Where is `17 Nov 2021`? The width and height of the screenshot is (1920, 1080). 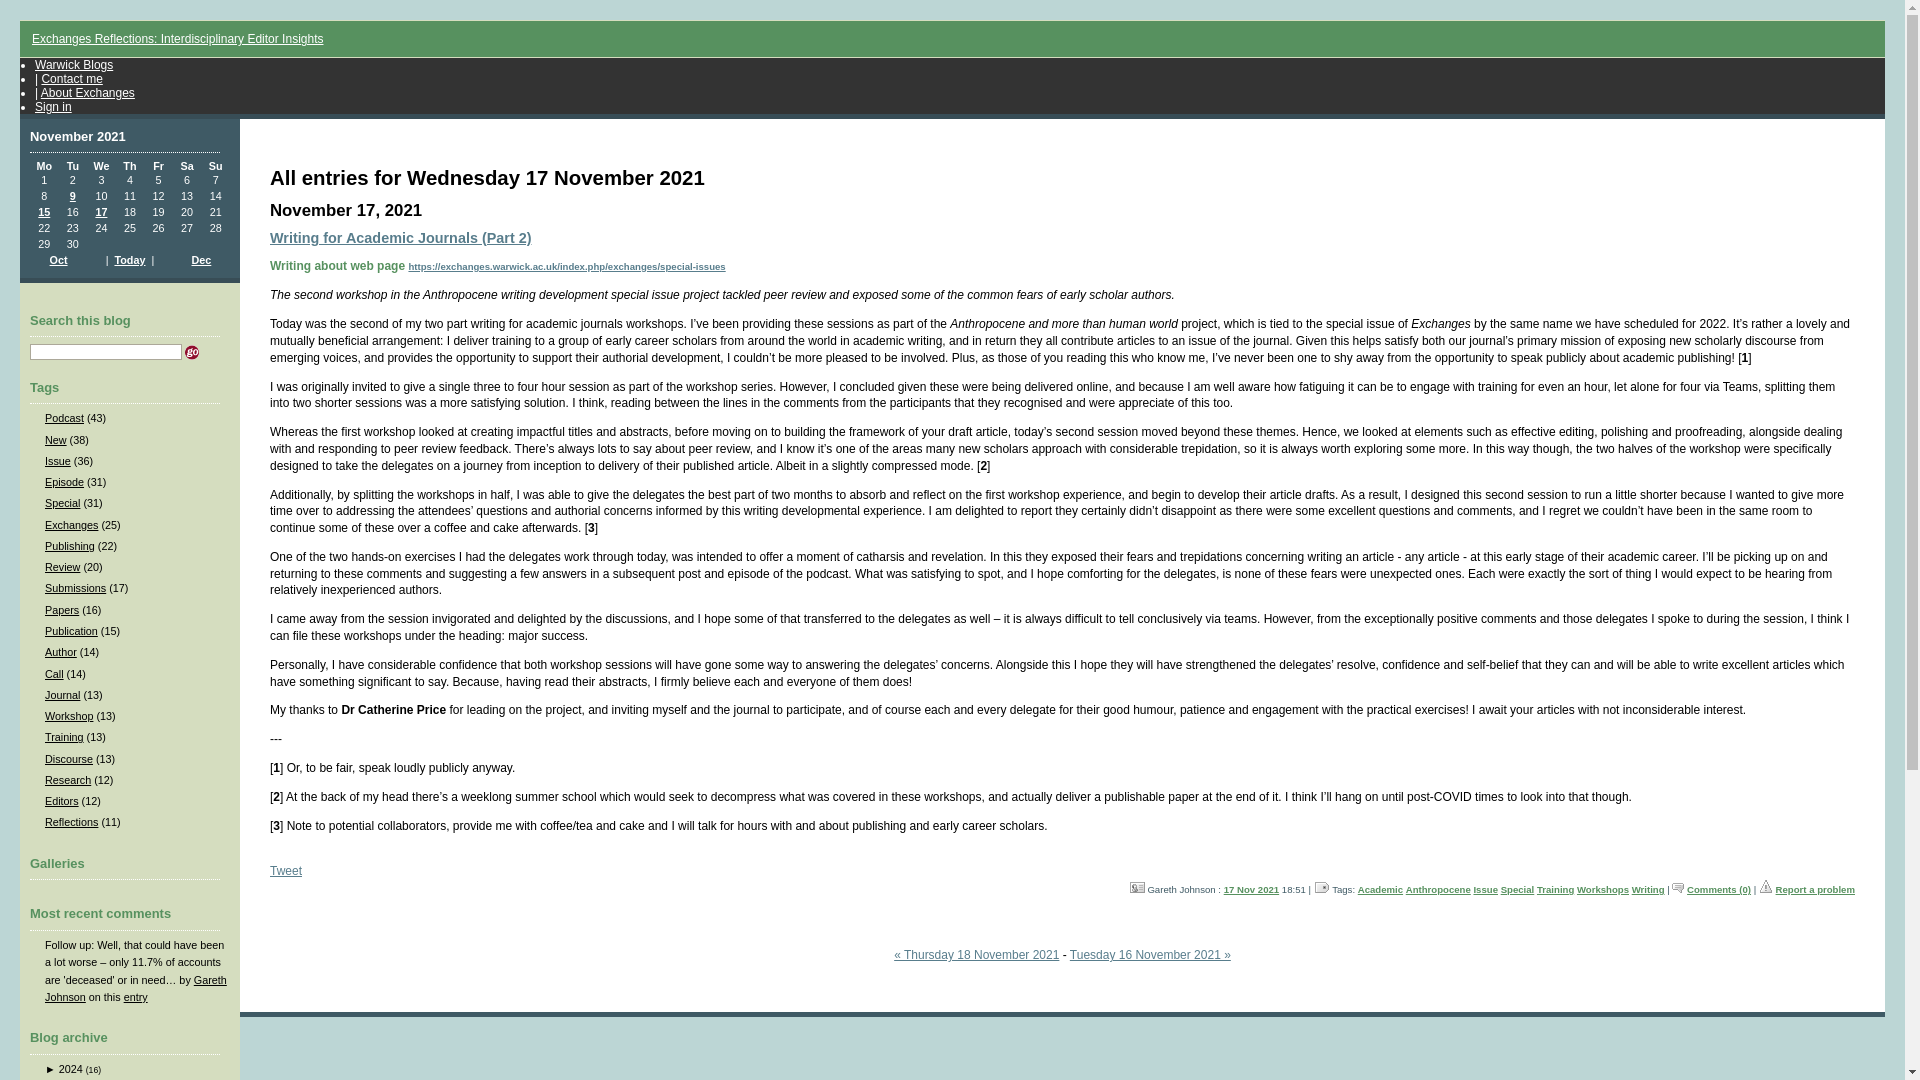 17 Nov 2021 is located at coordinates (1251, 890).